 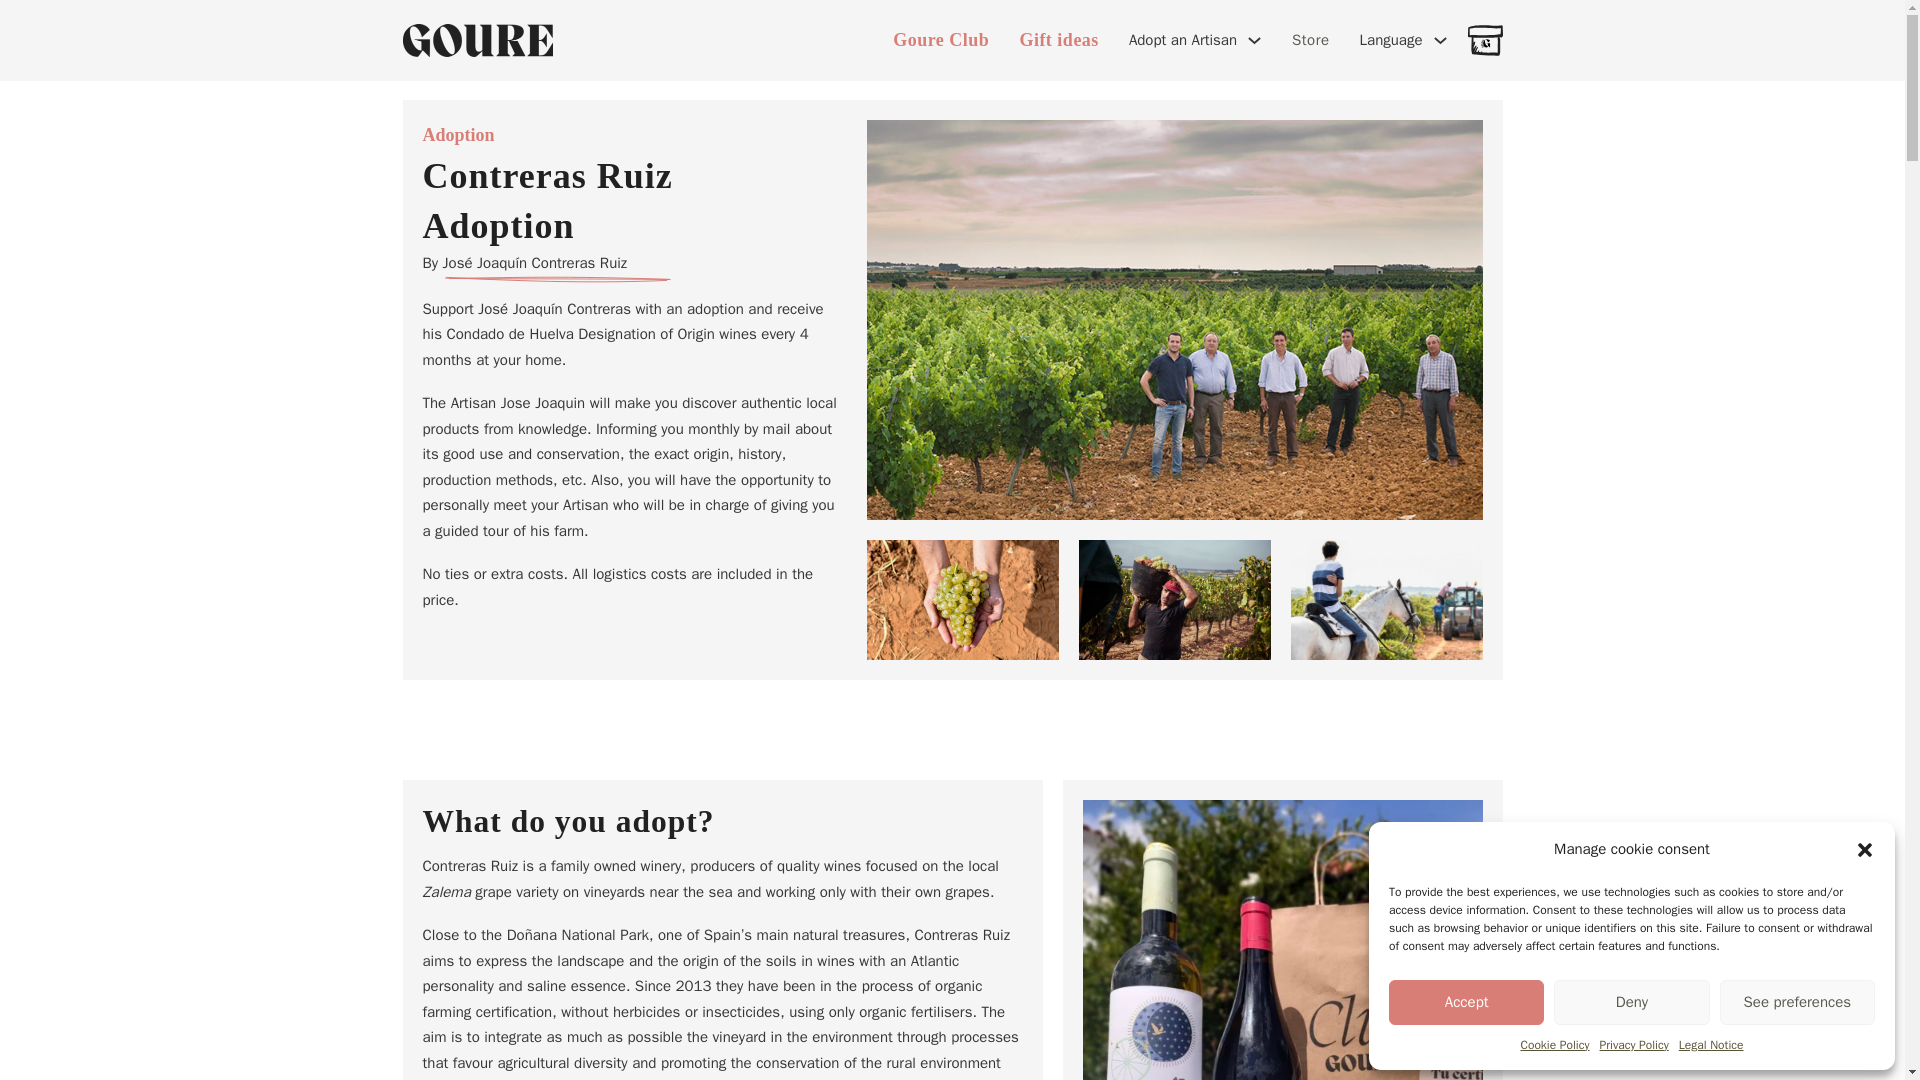 I want to click on Adopt an Artisan, so click(x=1182, y=41).